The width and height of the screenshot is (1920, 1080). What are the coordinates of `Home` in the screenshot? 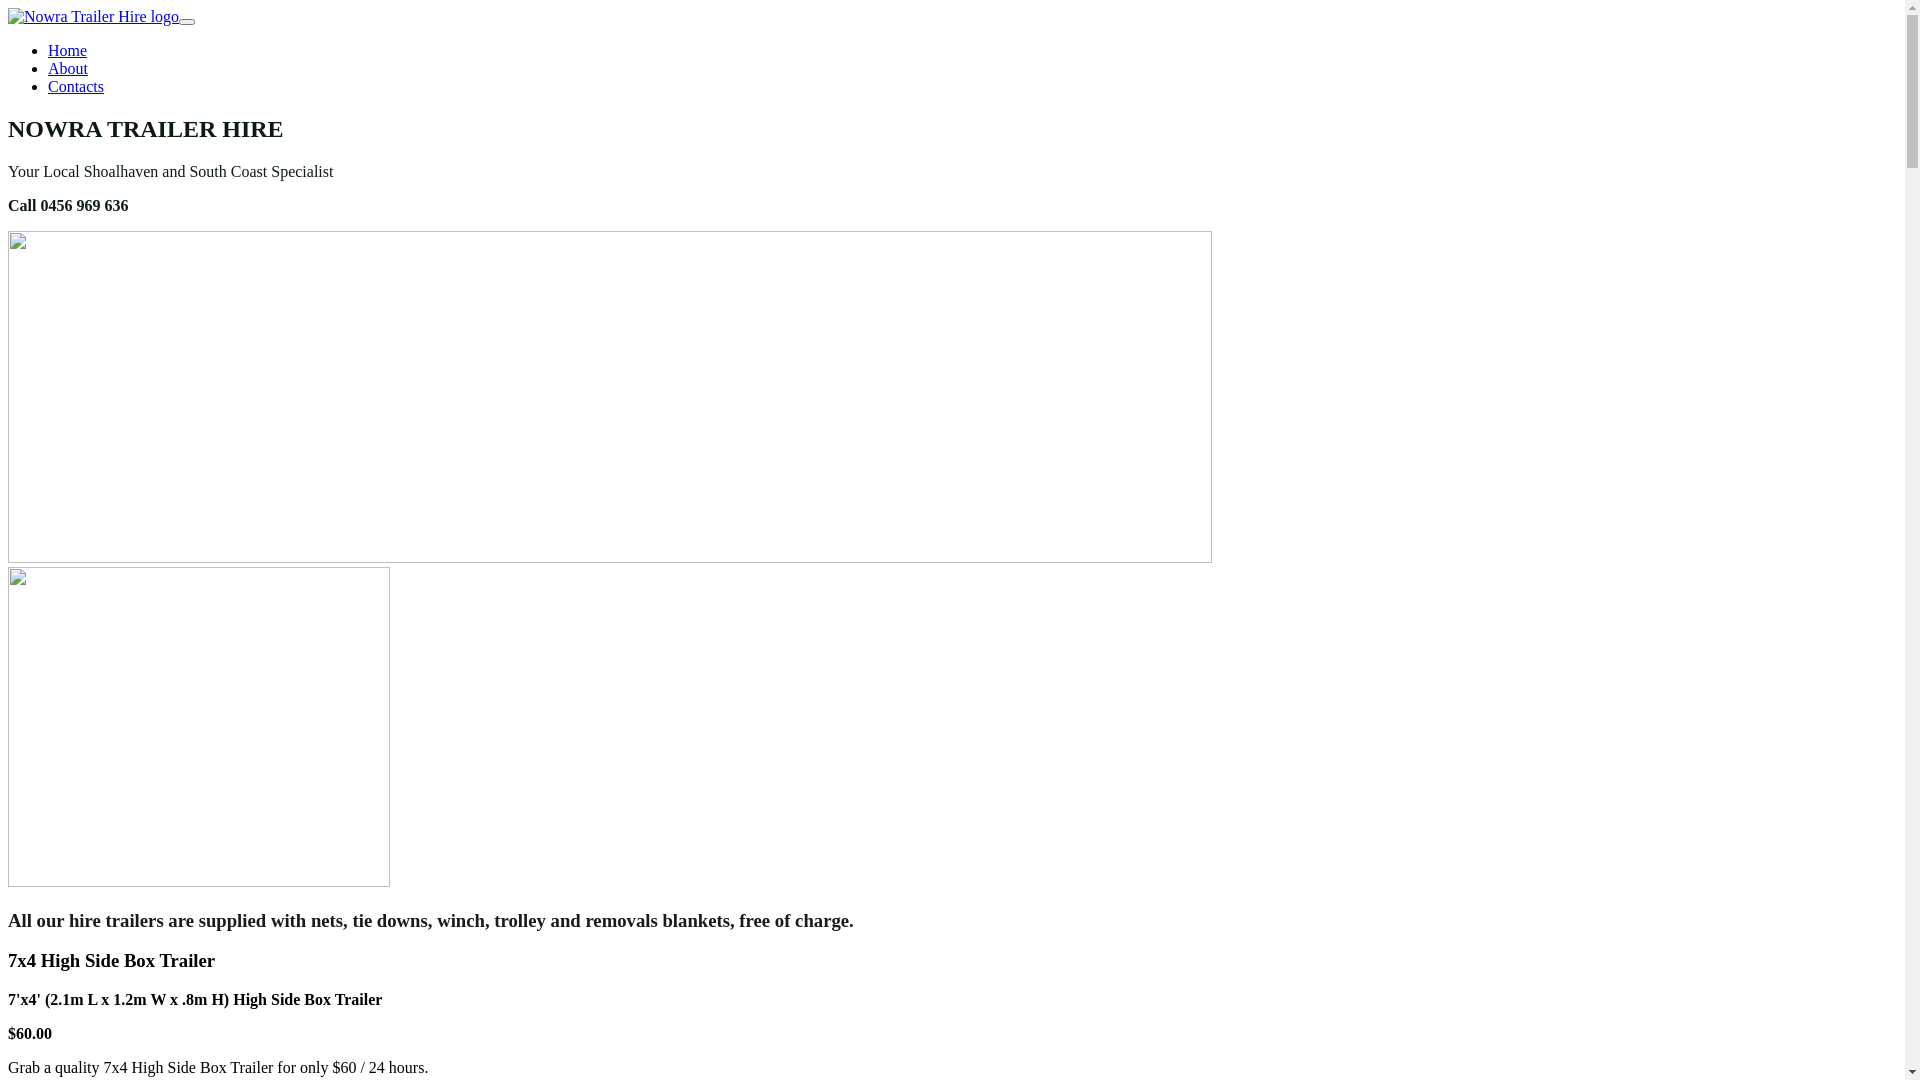 It's located at (68, 50).